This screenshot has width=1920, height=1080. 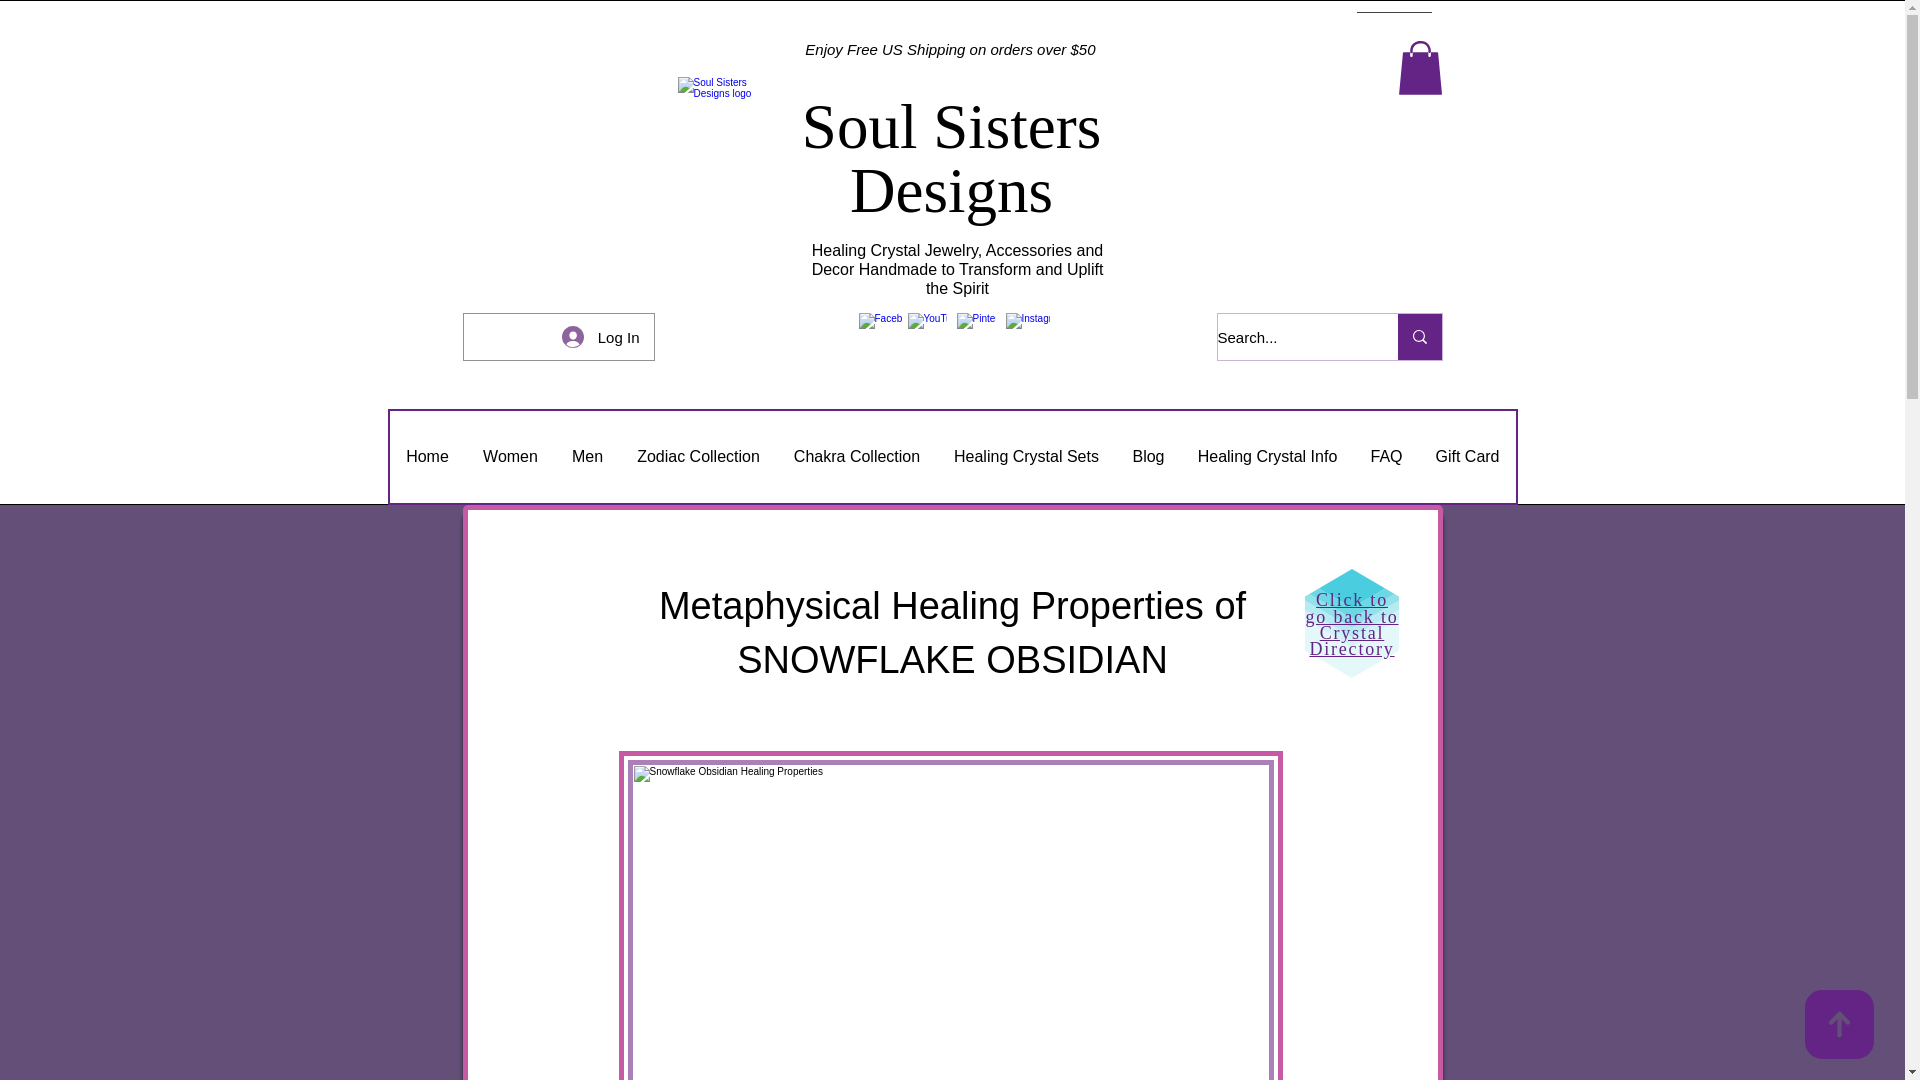 What do you see at coordinates (951, 157) in the screenshot?
I see `Soul Sisters Designs` at bounding box center [951, 157].